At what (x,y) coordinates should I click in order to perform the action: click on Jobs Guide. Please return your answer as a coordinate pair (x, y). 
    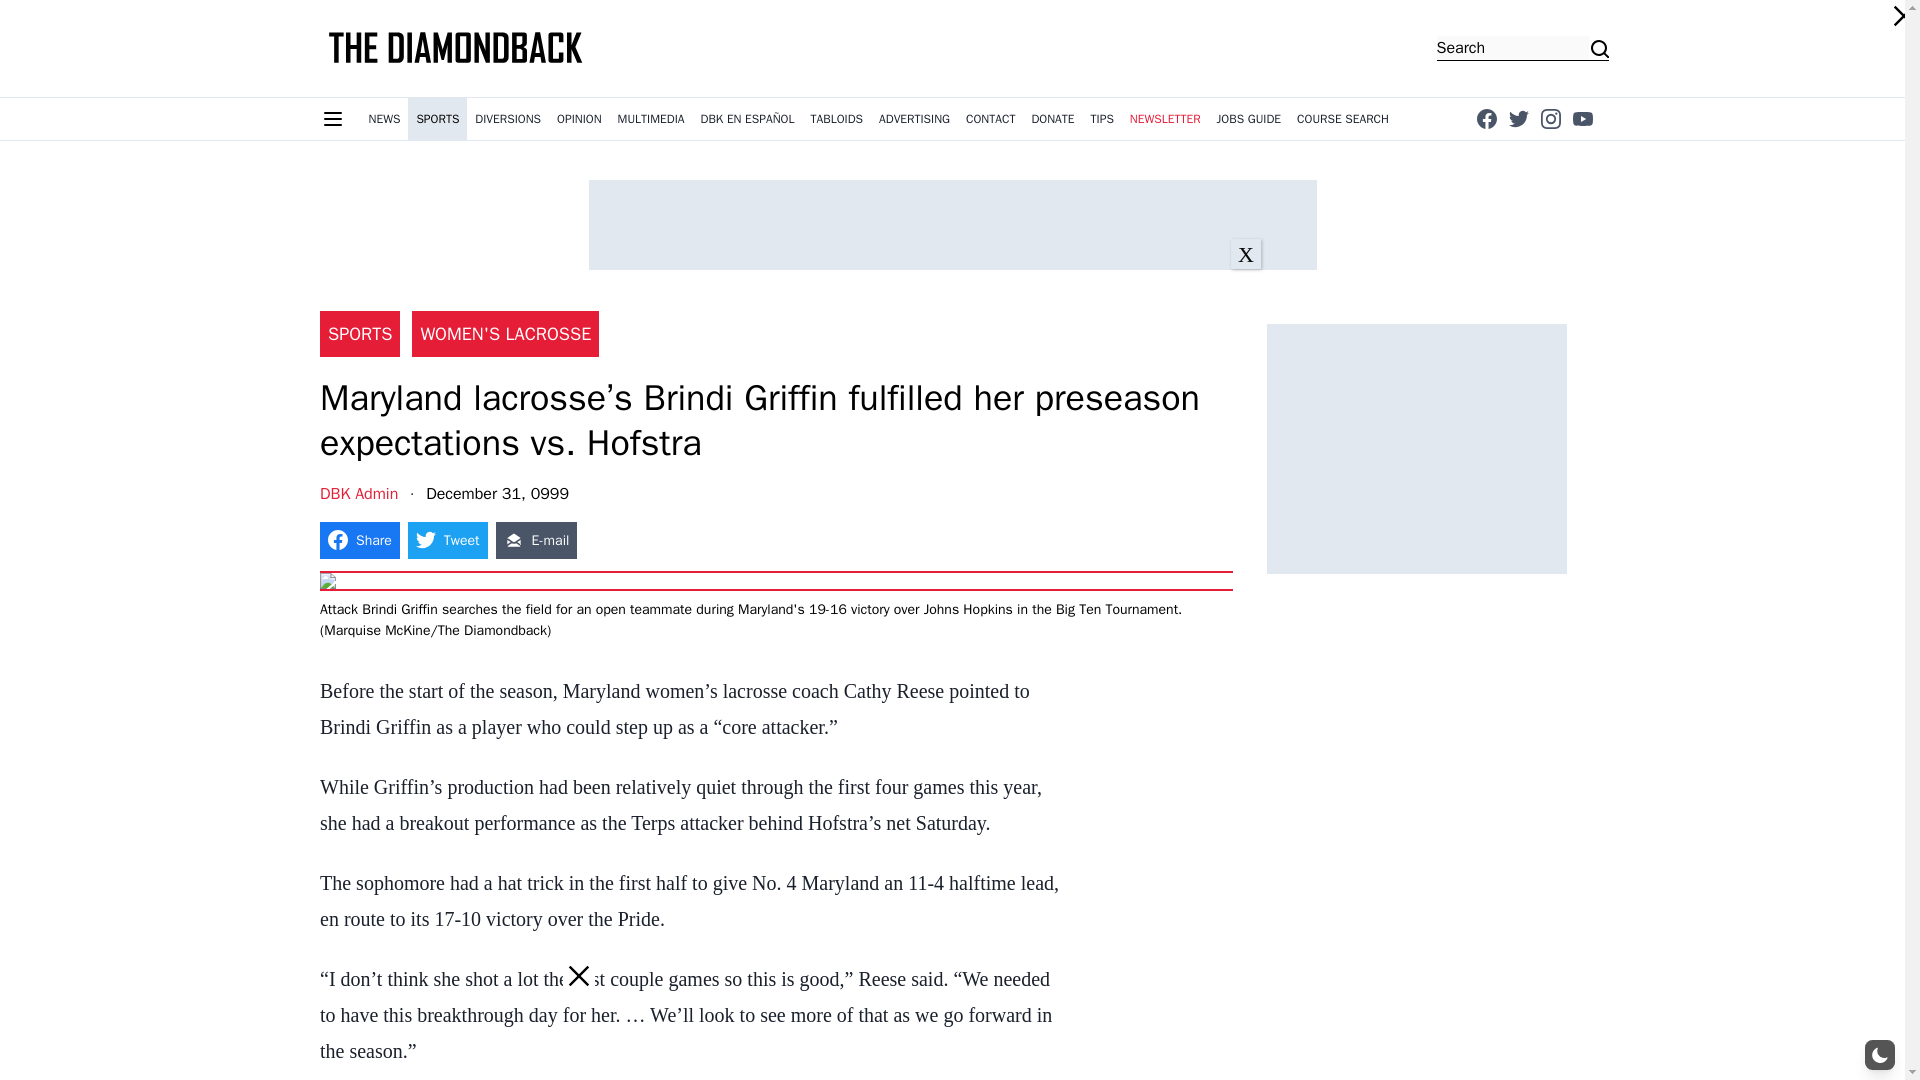
    Looking at the image, I should click on (1250, 119).